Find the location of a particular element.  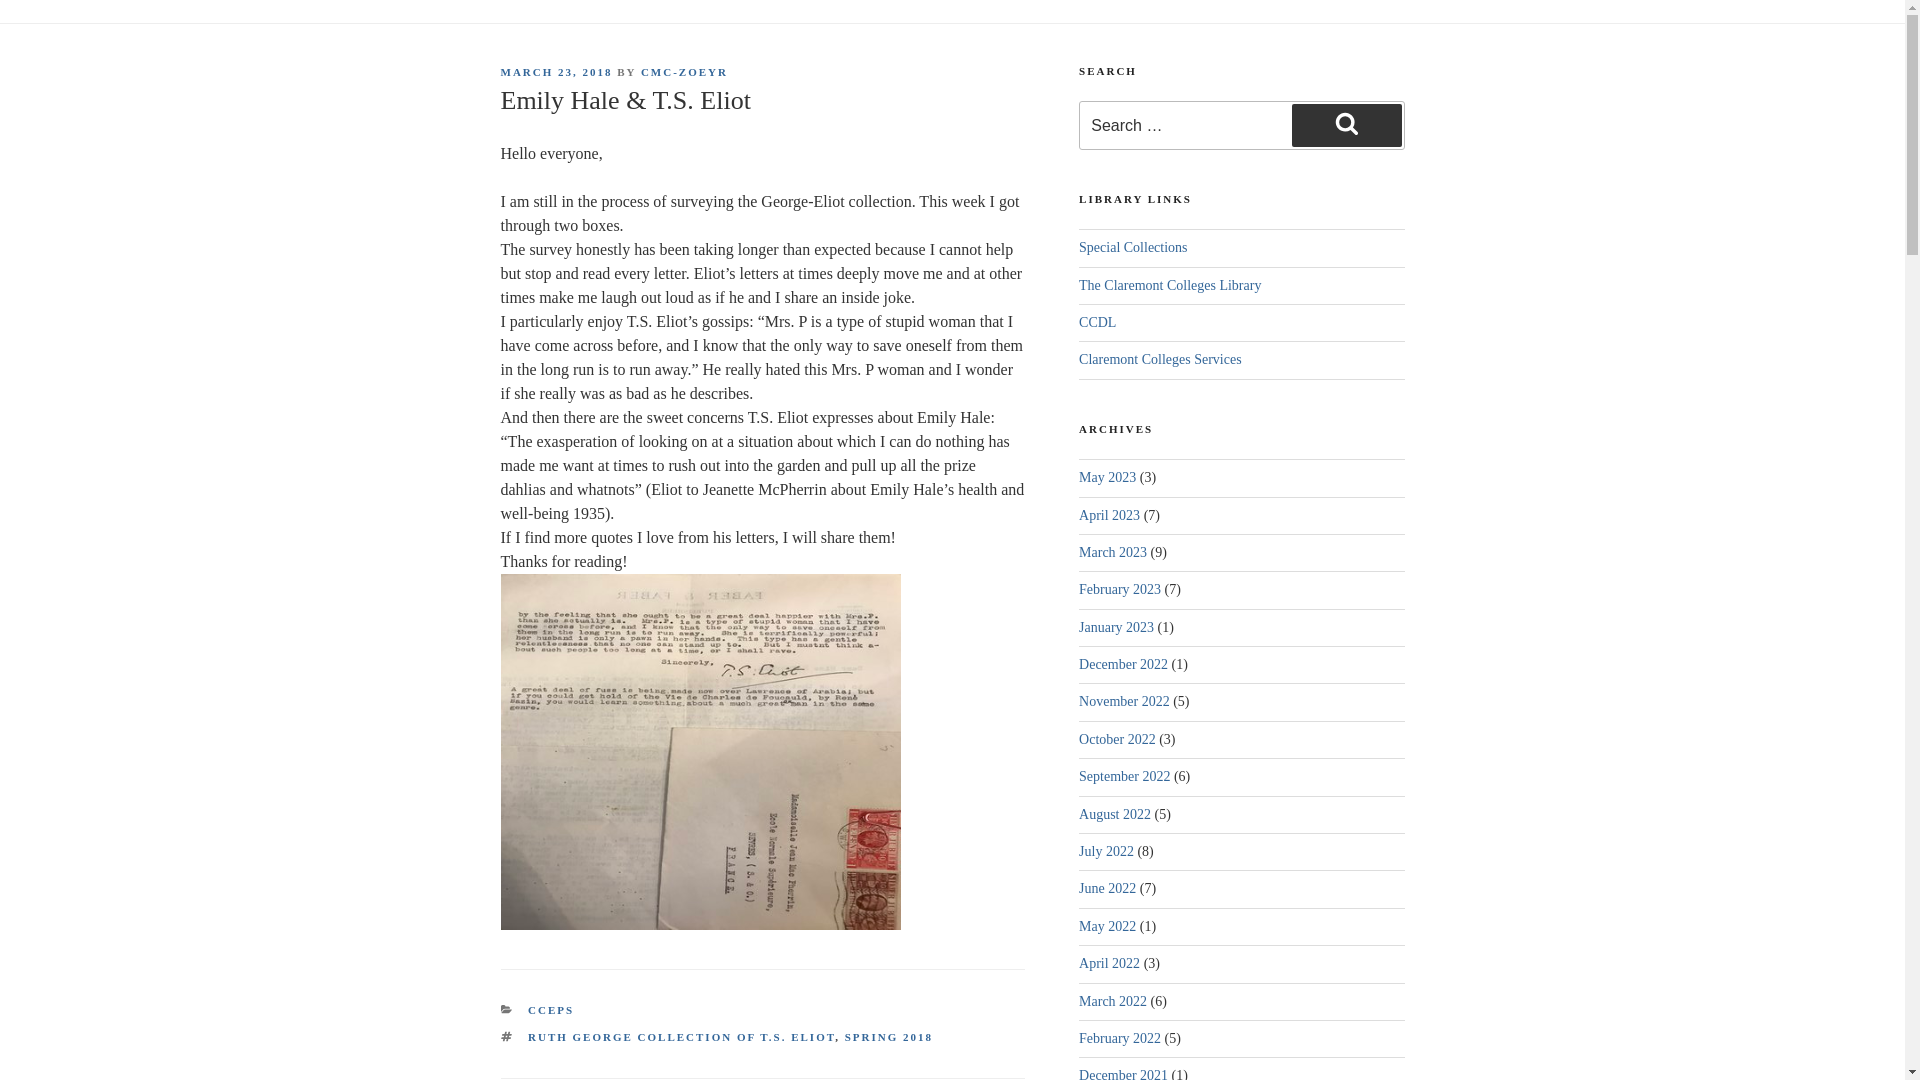

December 2021 is located at coordinates (1123, 1074).